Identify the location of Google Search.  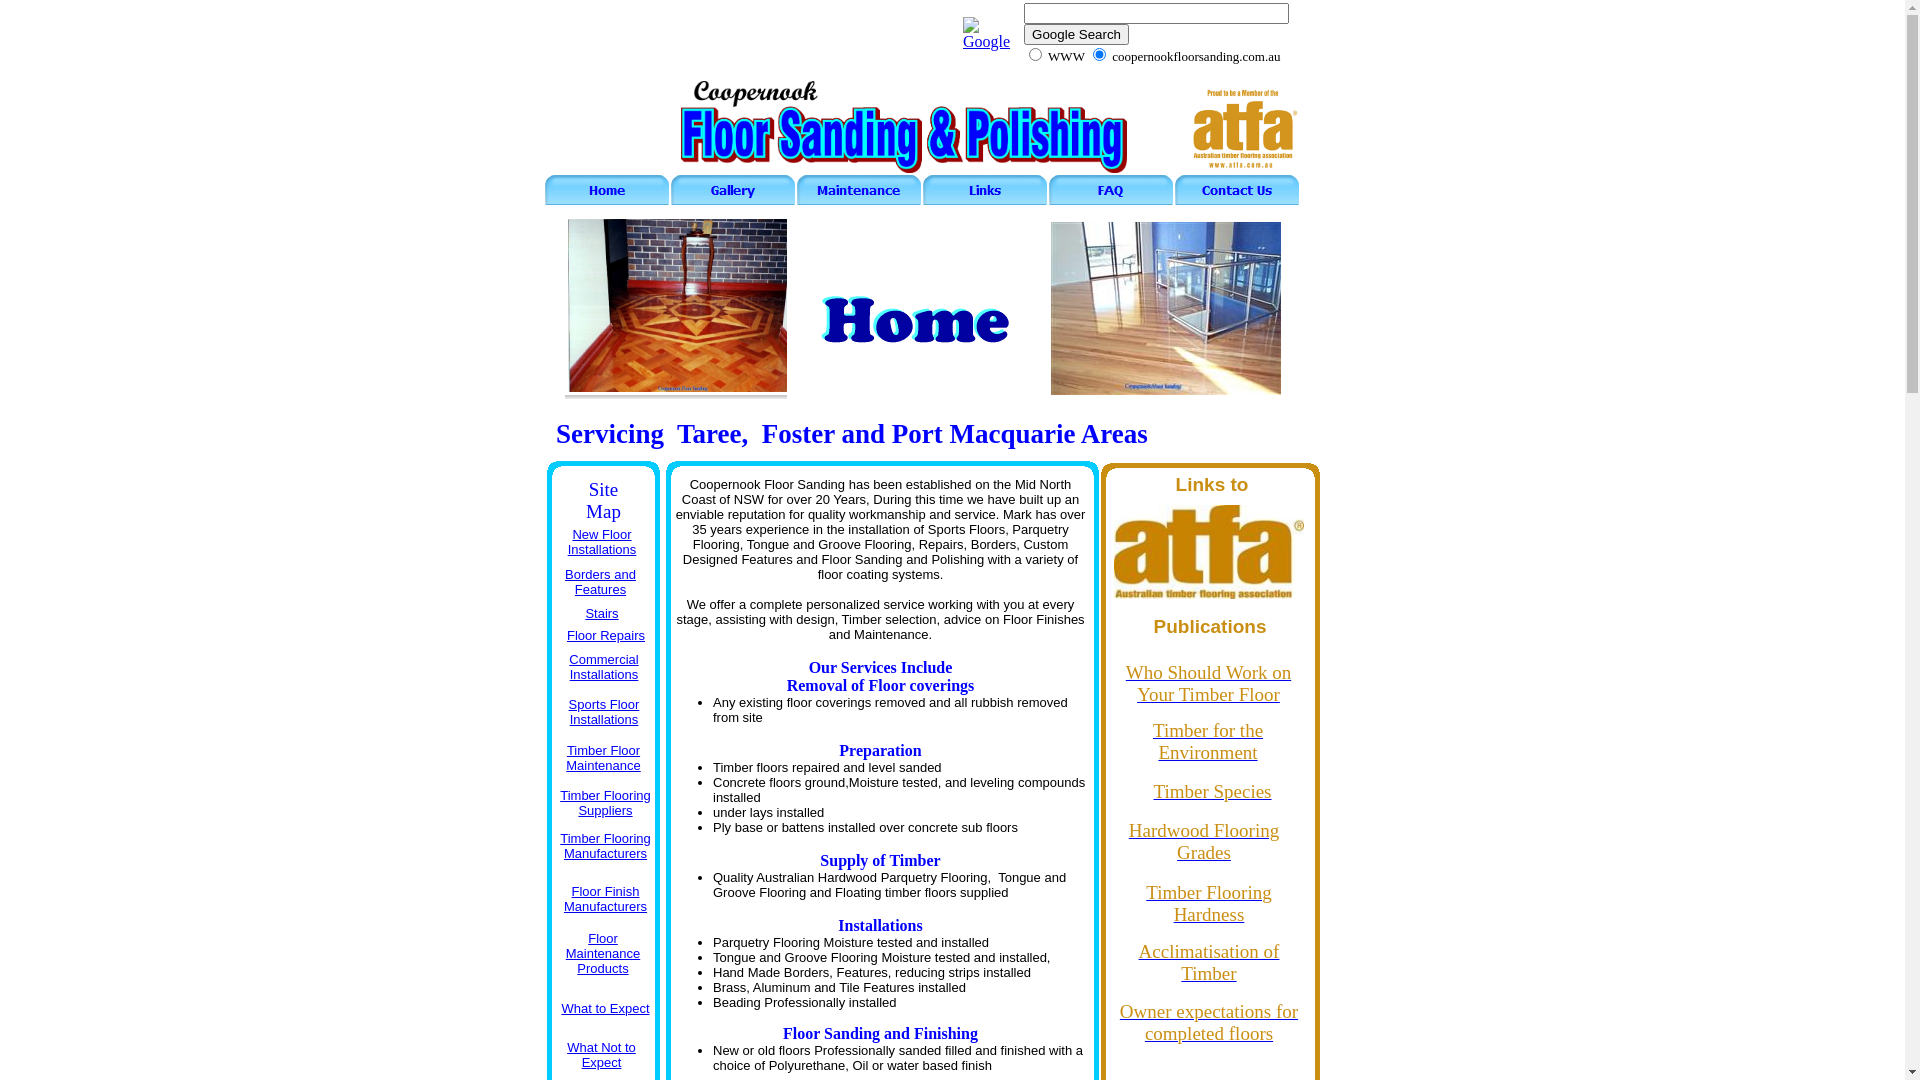
(1076, 34).